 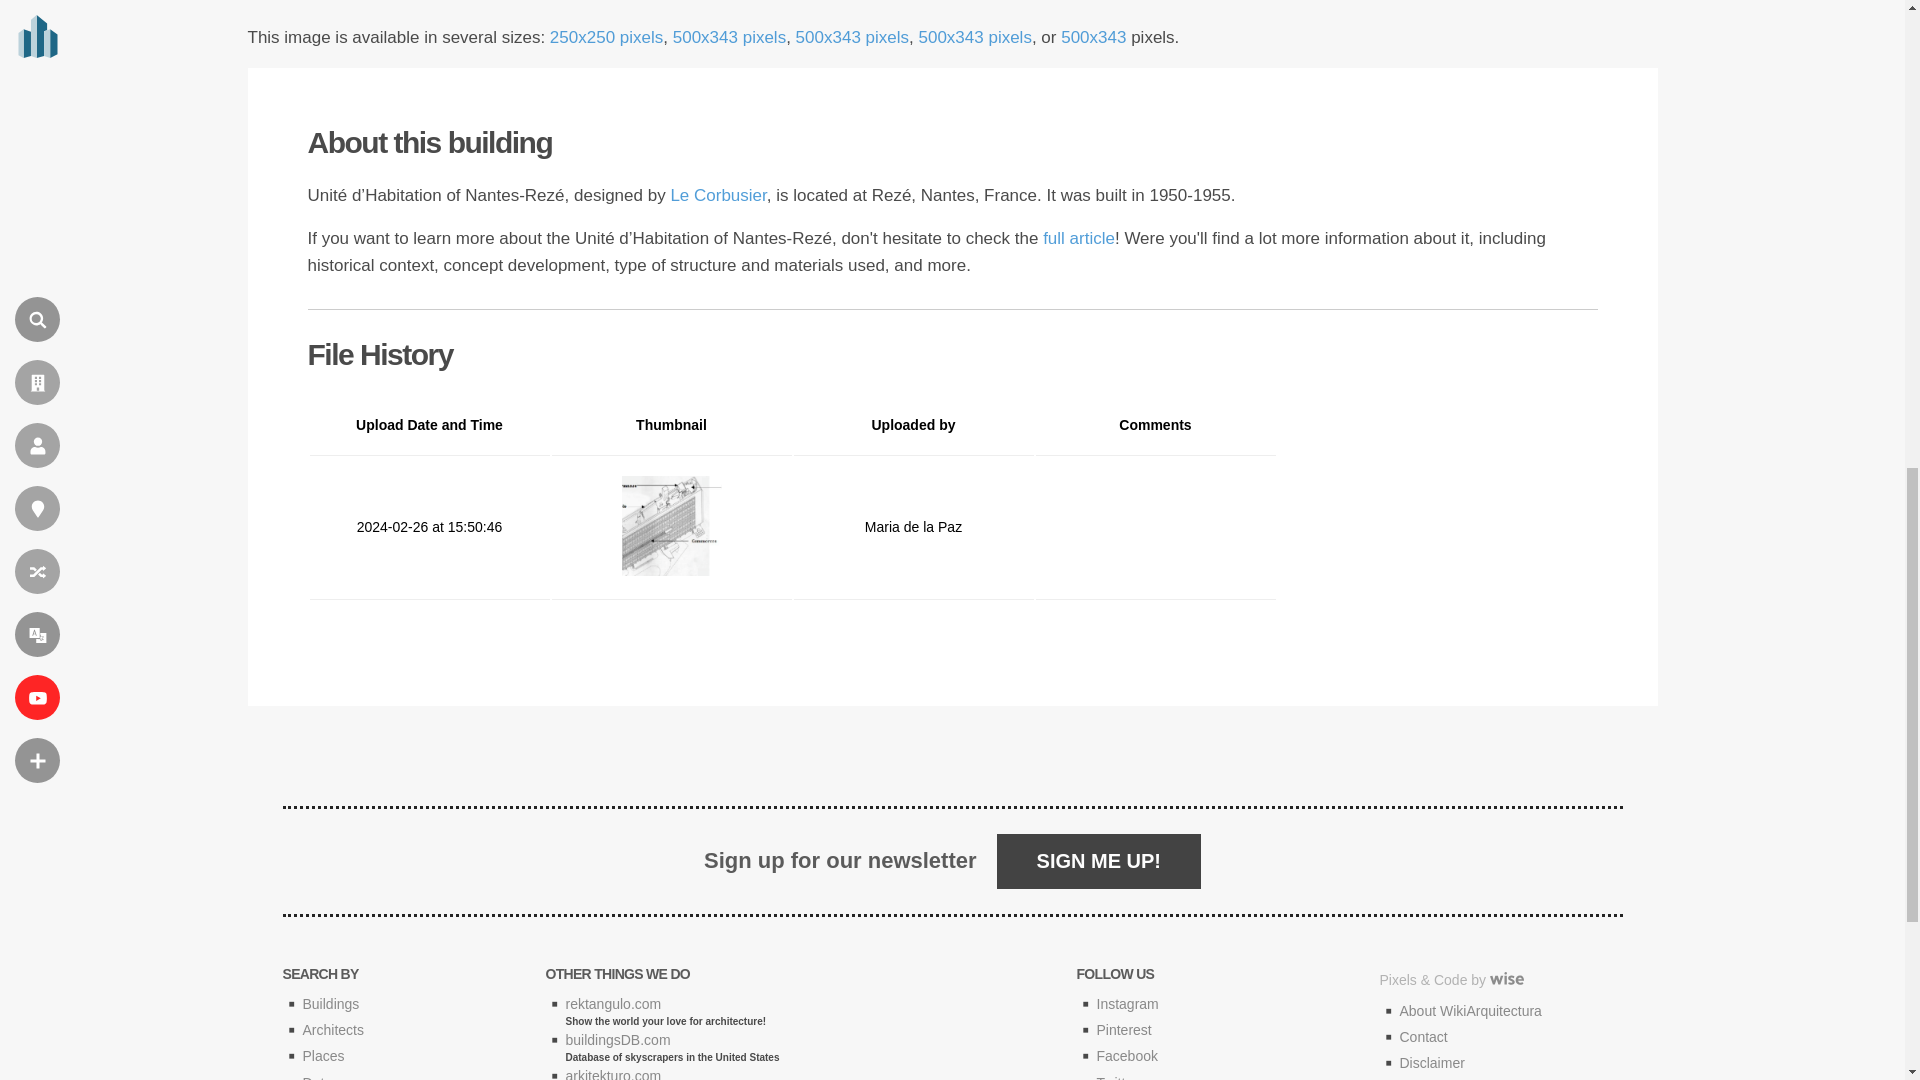 I want to click on 500x343 pixels, so click(x=852, y=38).